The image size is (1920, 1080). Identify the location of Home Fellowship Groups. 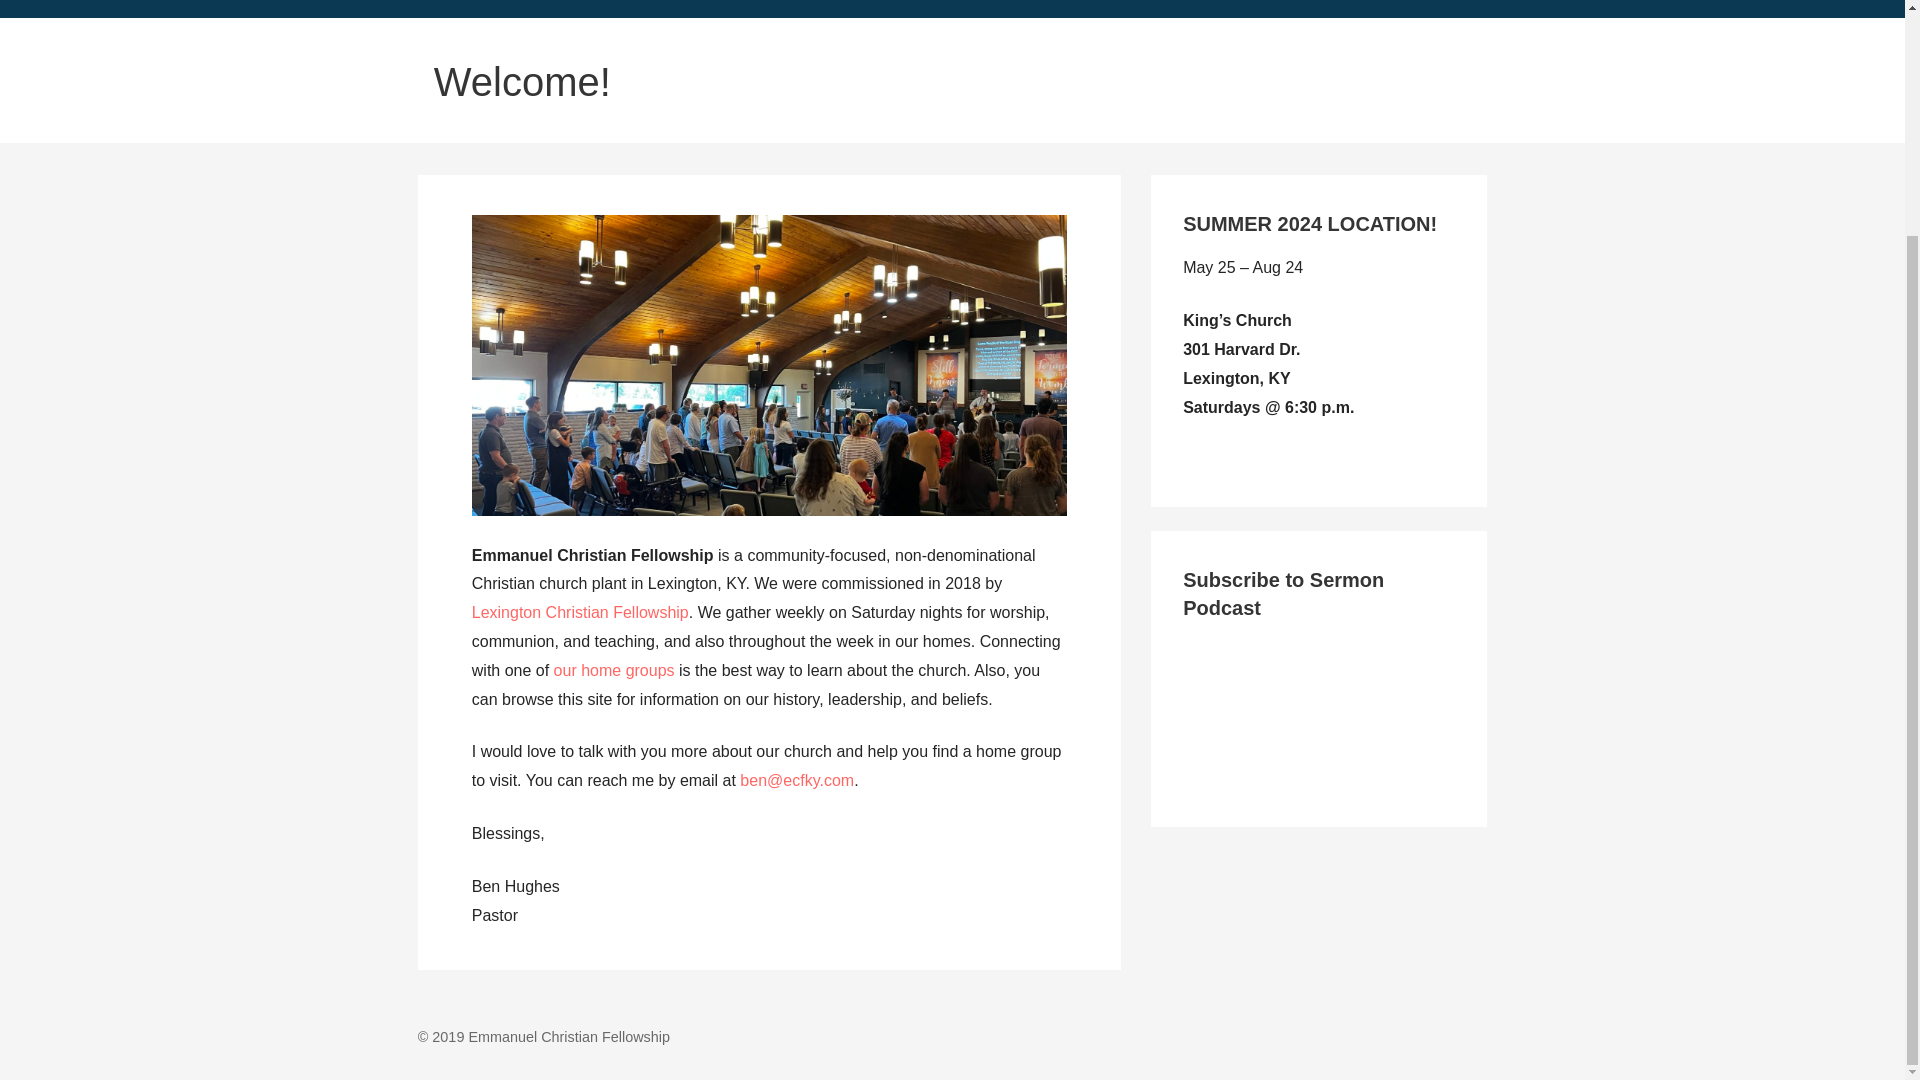
(604, 9).